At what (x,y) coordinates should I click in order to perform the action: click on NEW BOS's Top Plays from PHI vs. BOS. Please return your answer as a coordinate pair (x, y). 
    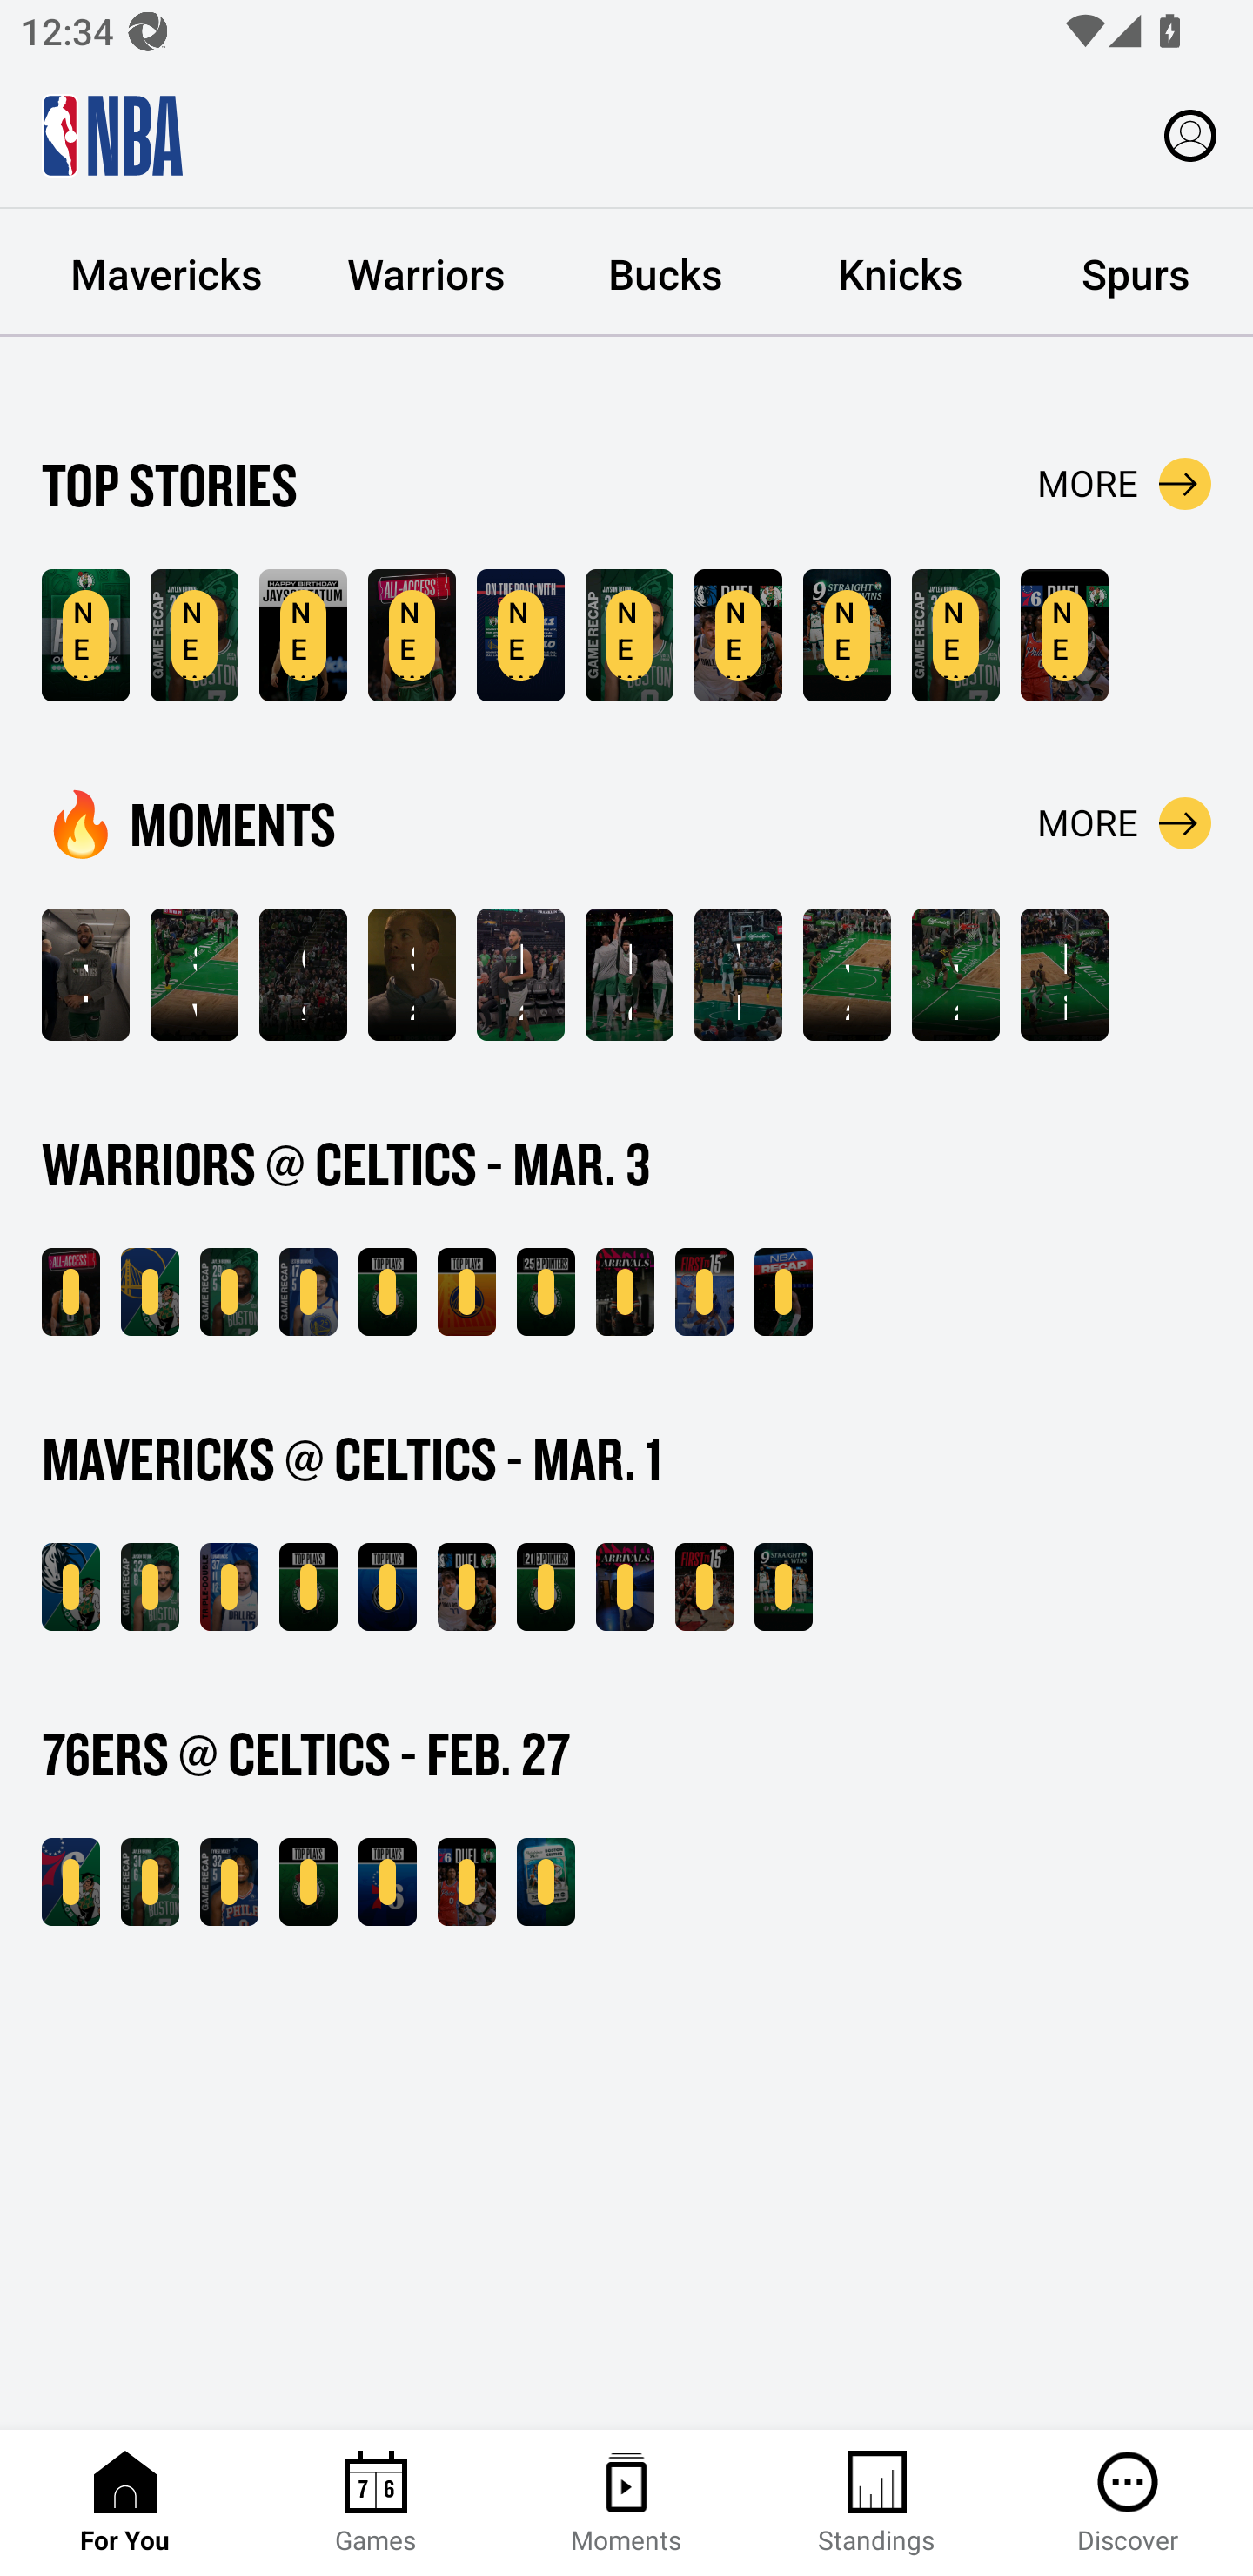
    Looking at the image, I should click on (308, 1883).